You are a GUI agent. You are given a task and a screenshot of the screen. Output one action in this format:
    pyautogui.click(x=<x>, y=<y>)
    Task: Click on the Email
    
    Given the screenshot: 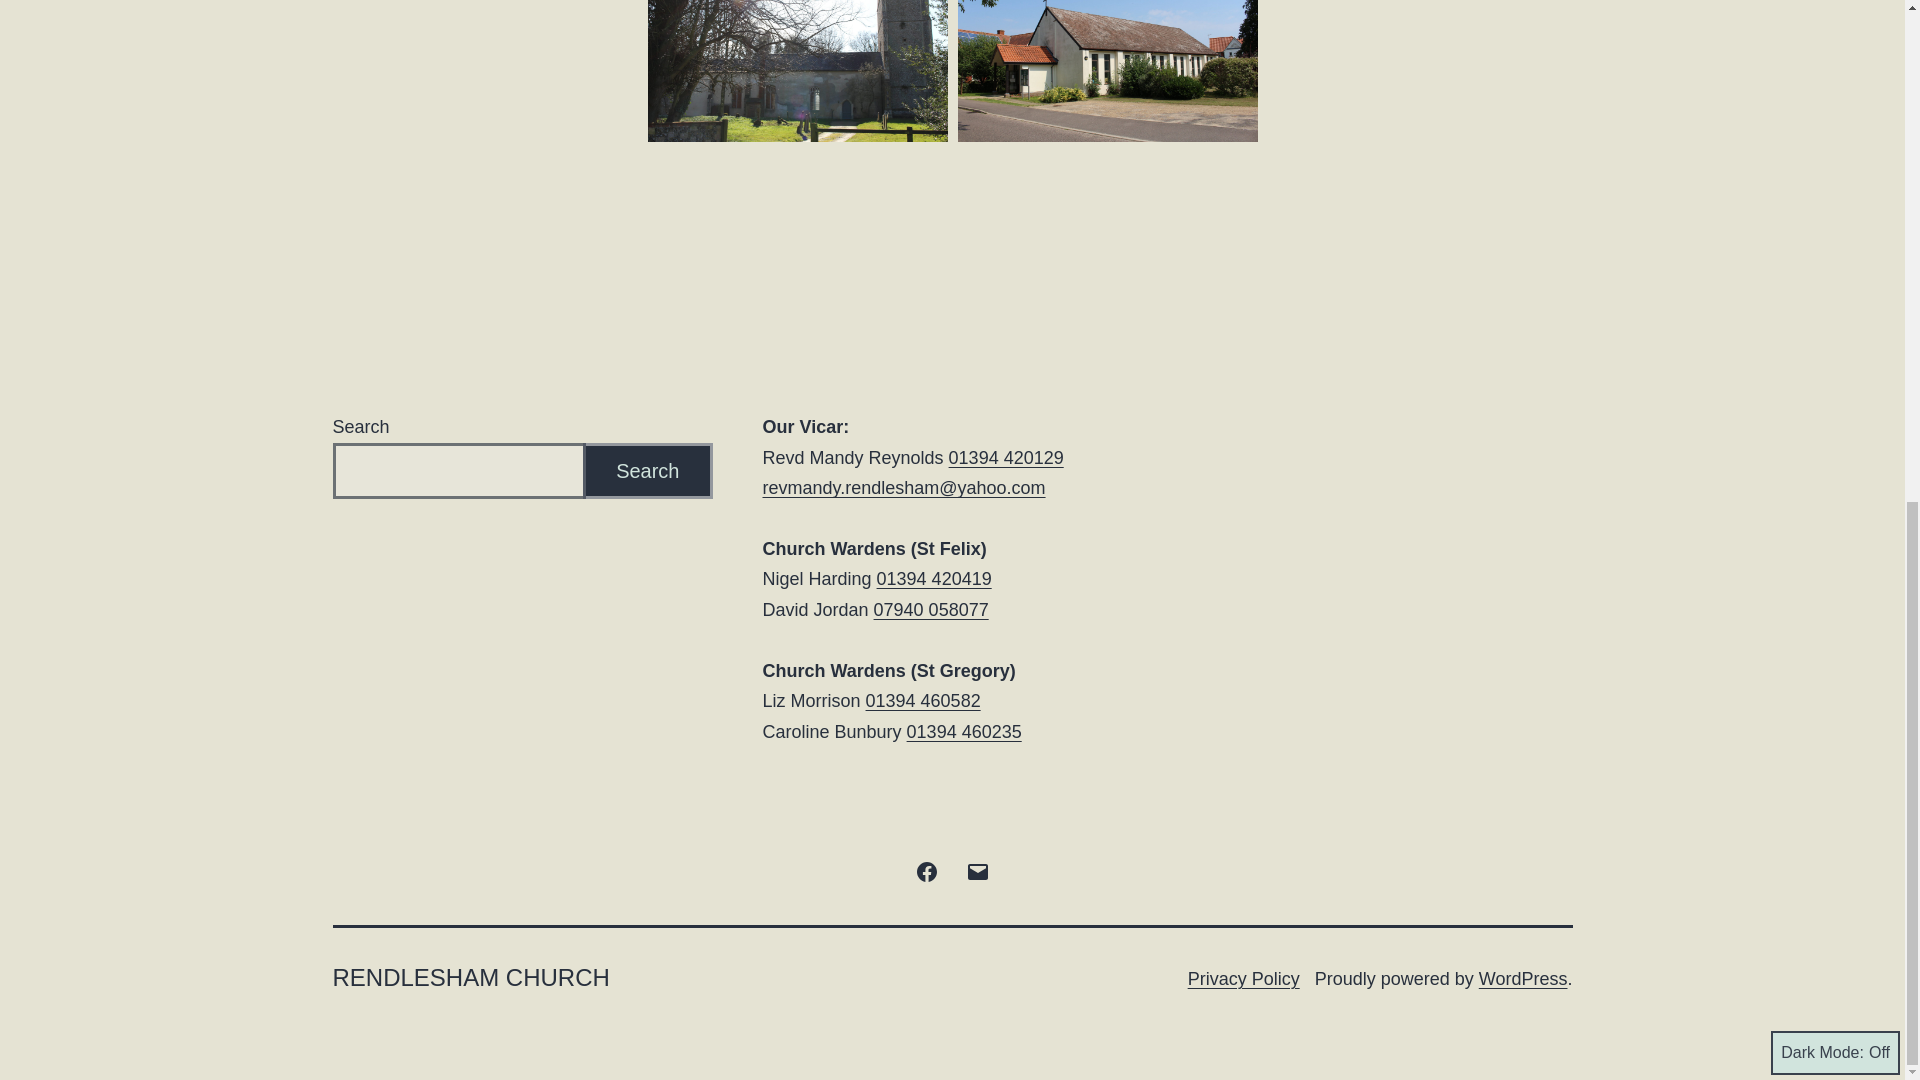 What is the action you would take?
    pyautogui.click(x=977, y=870)
    